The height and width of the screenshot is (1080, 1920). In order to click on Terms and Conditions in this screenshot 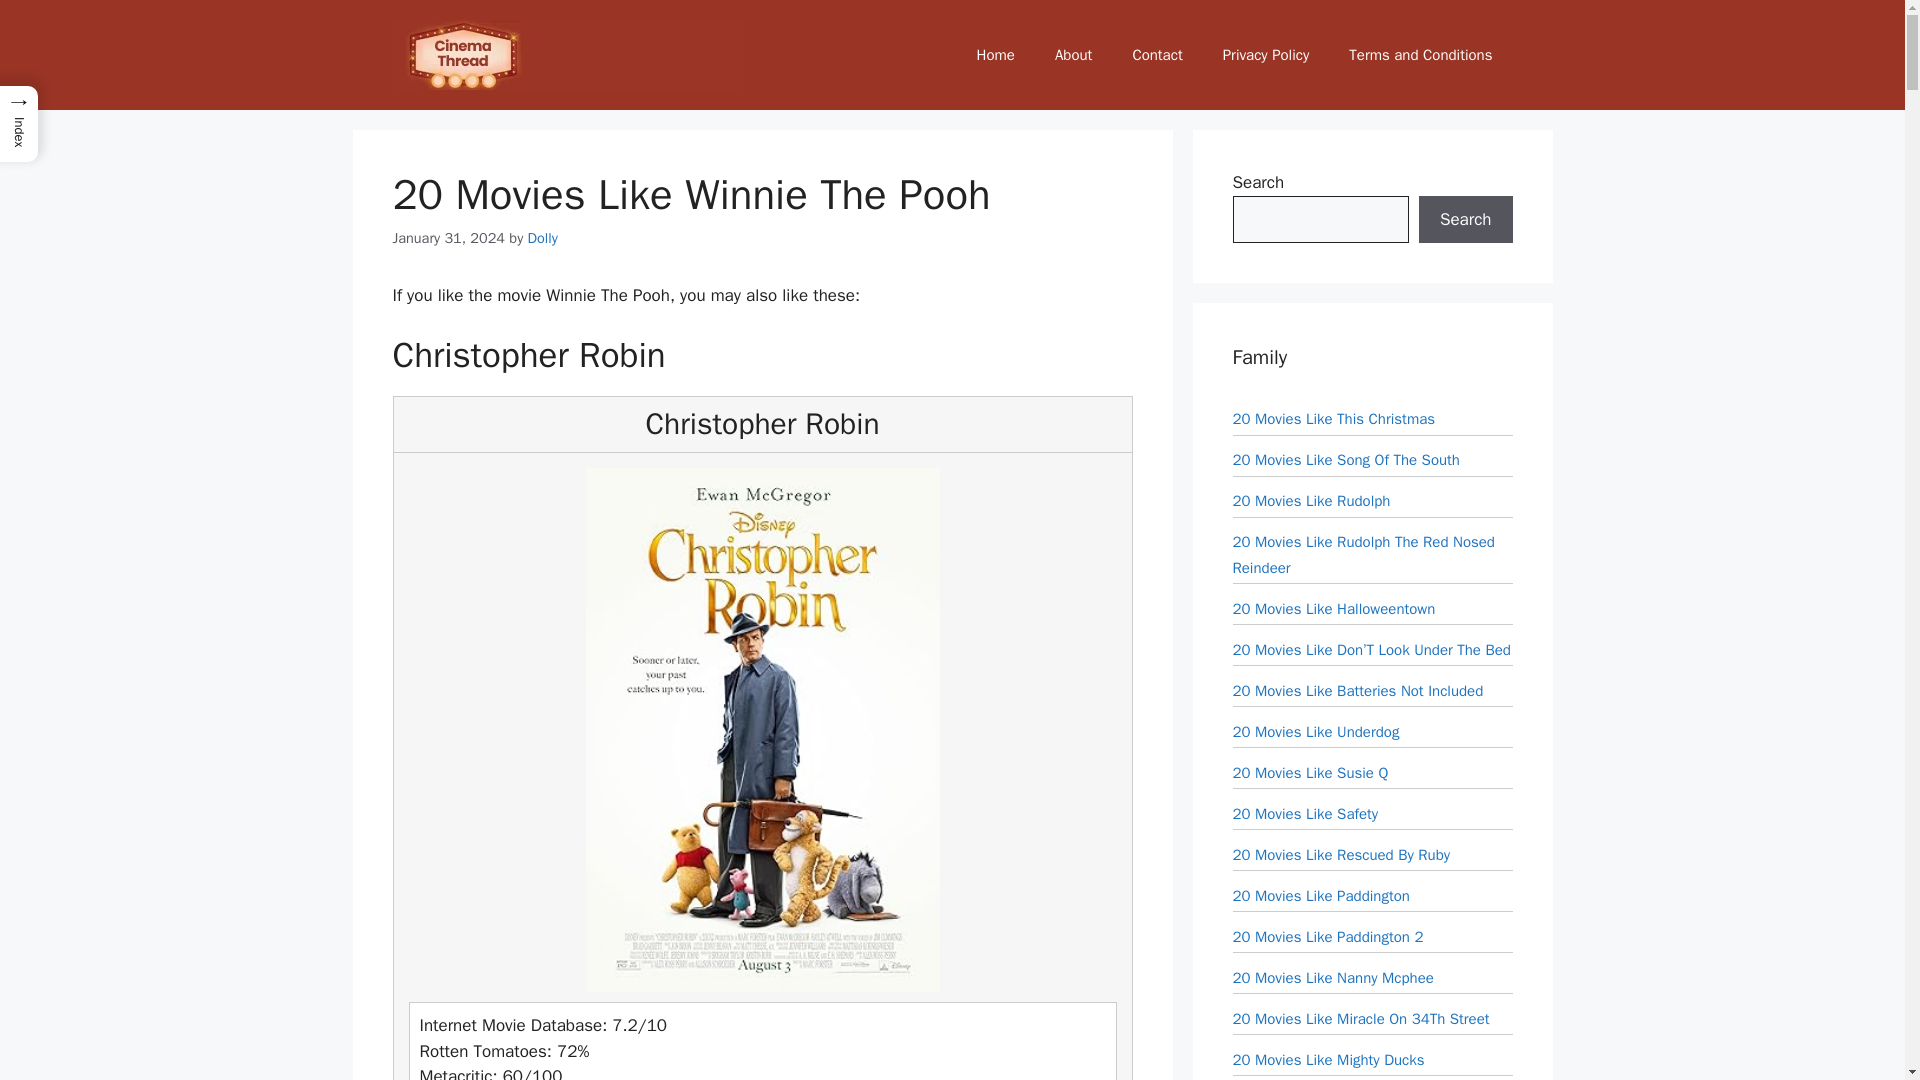, I will do `click(1420, 54)`.